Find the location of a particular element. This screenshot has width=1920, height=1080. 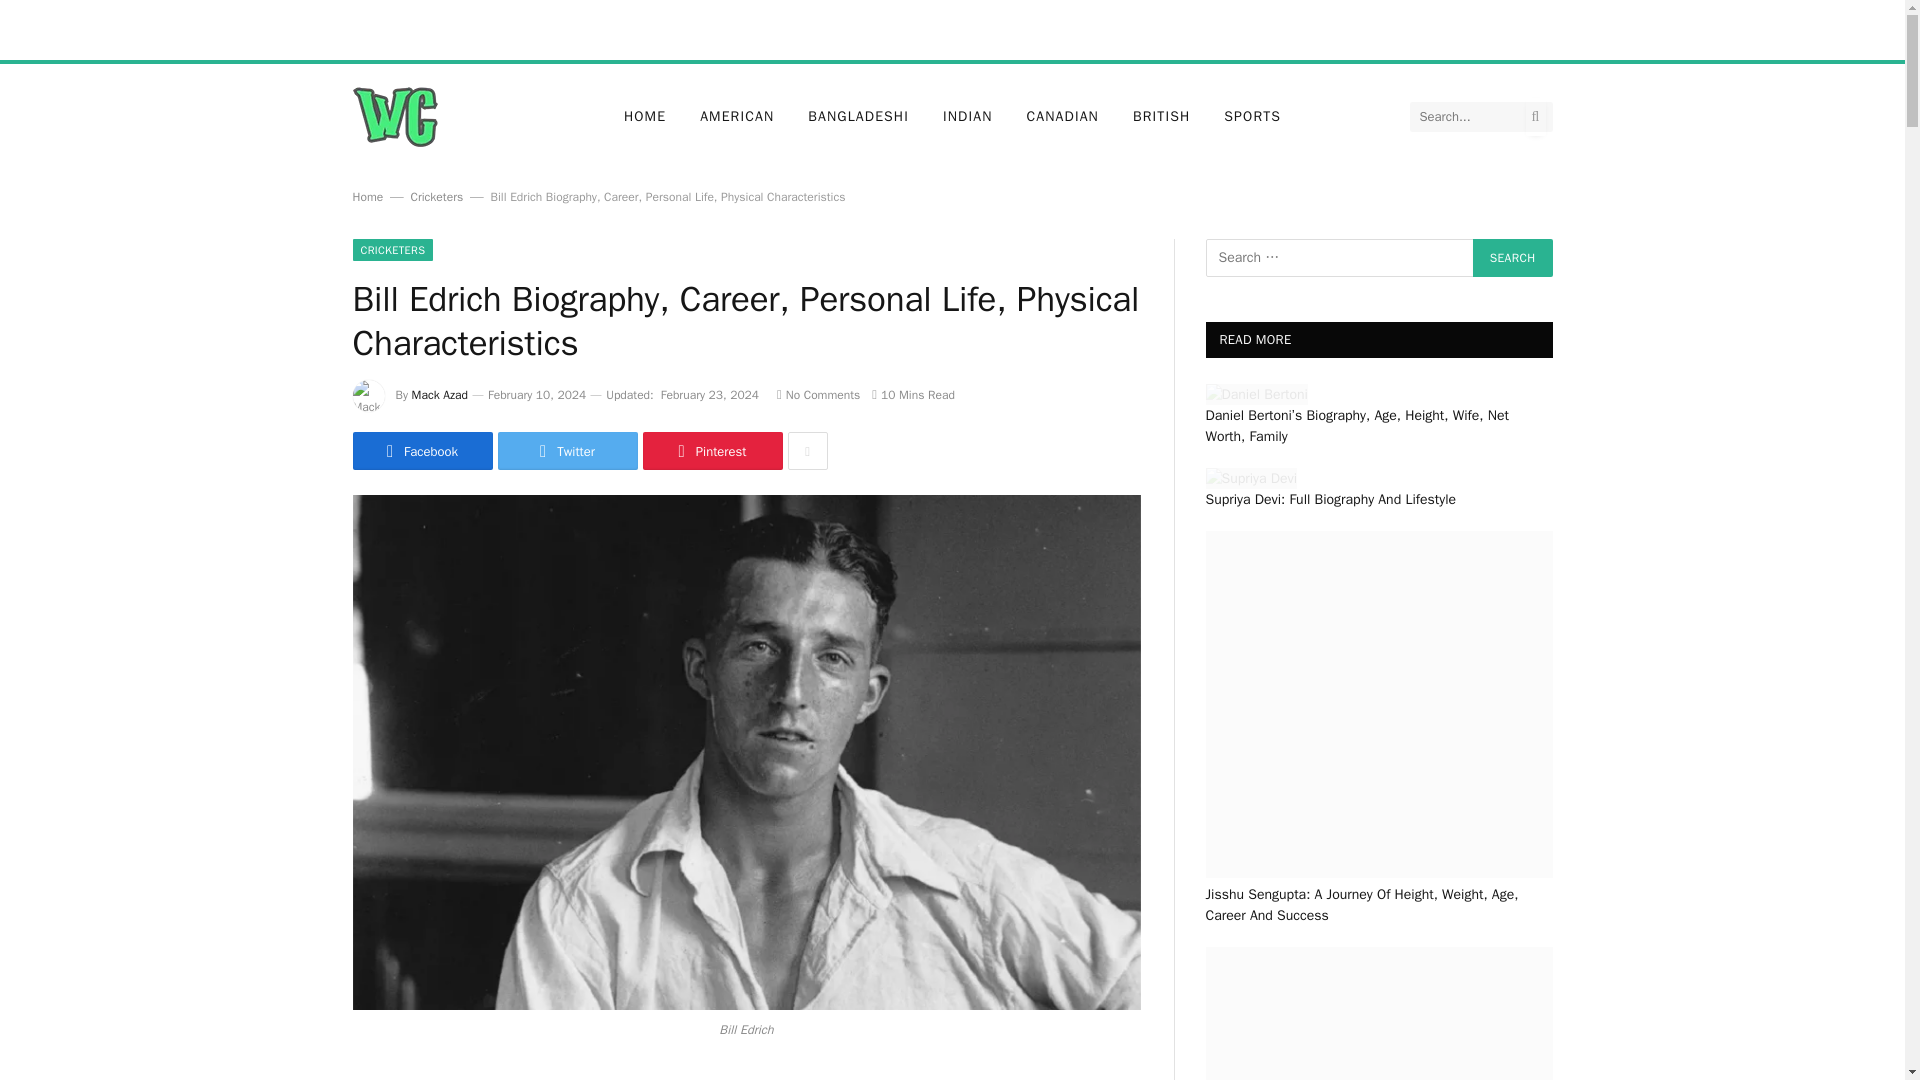

World Celebrity is located at coordinates (394, 116).